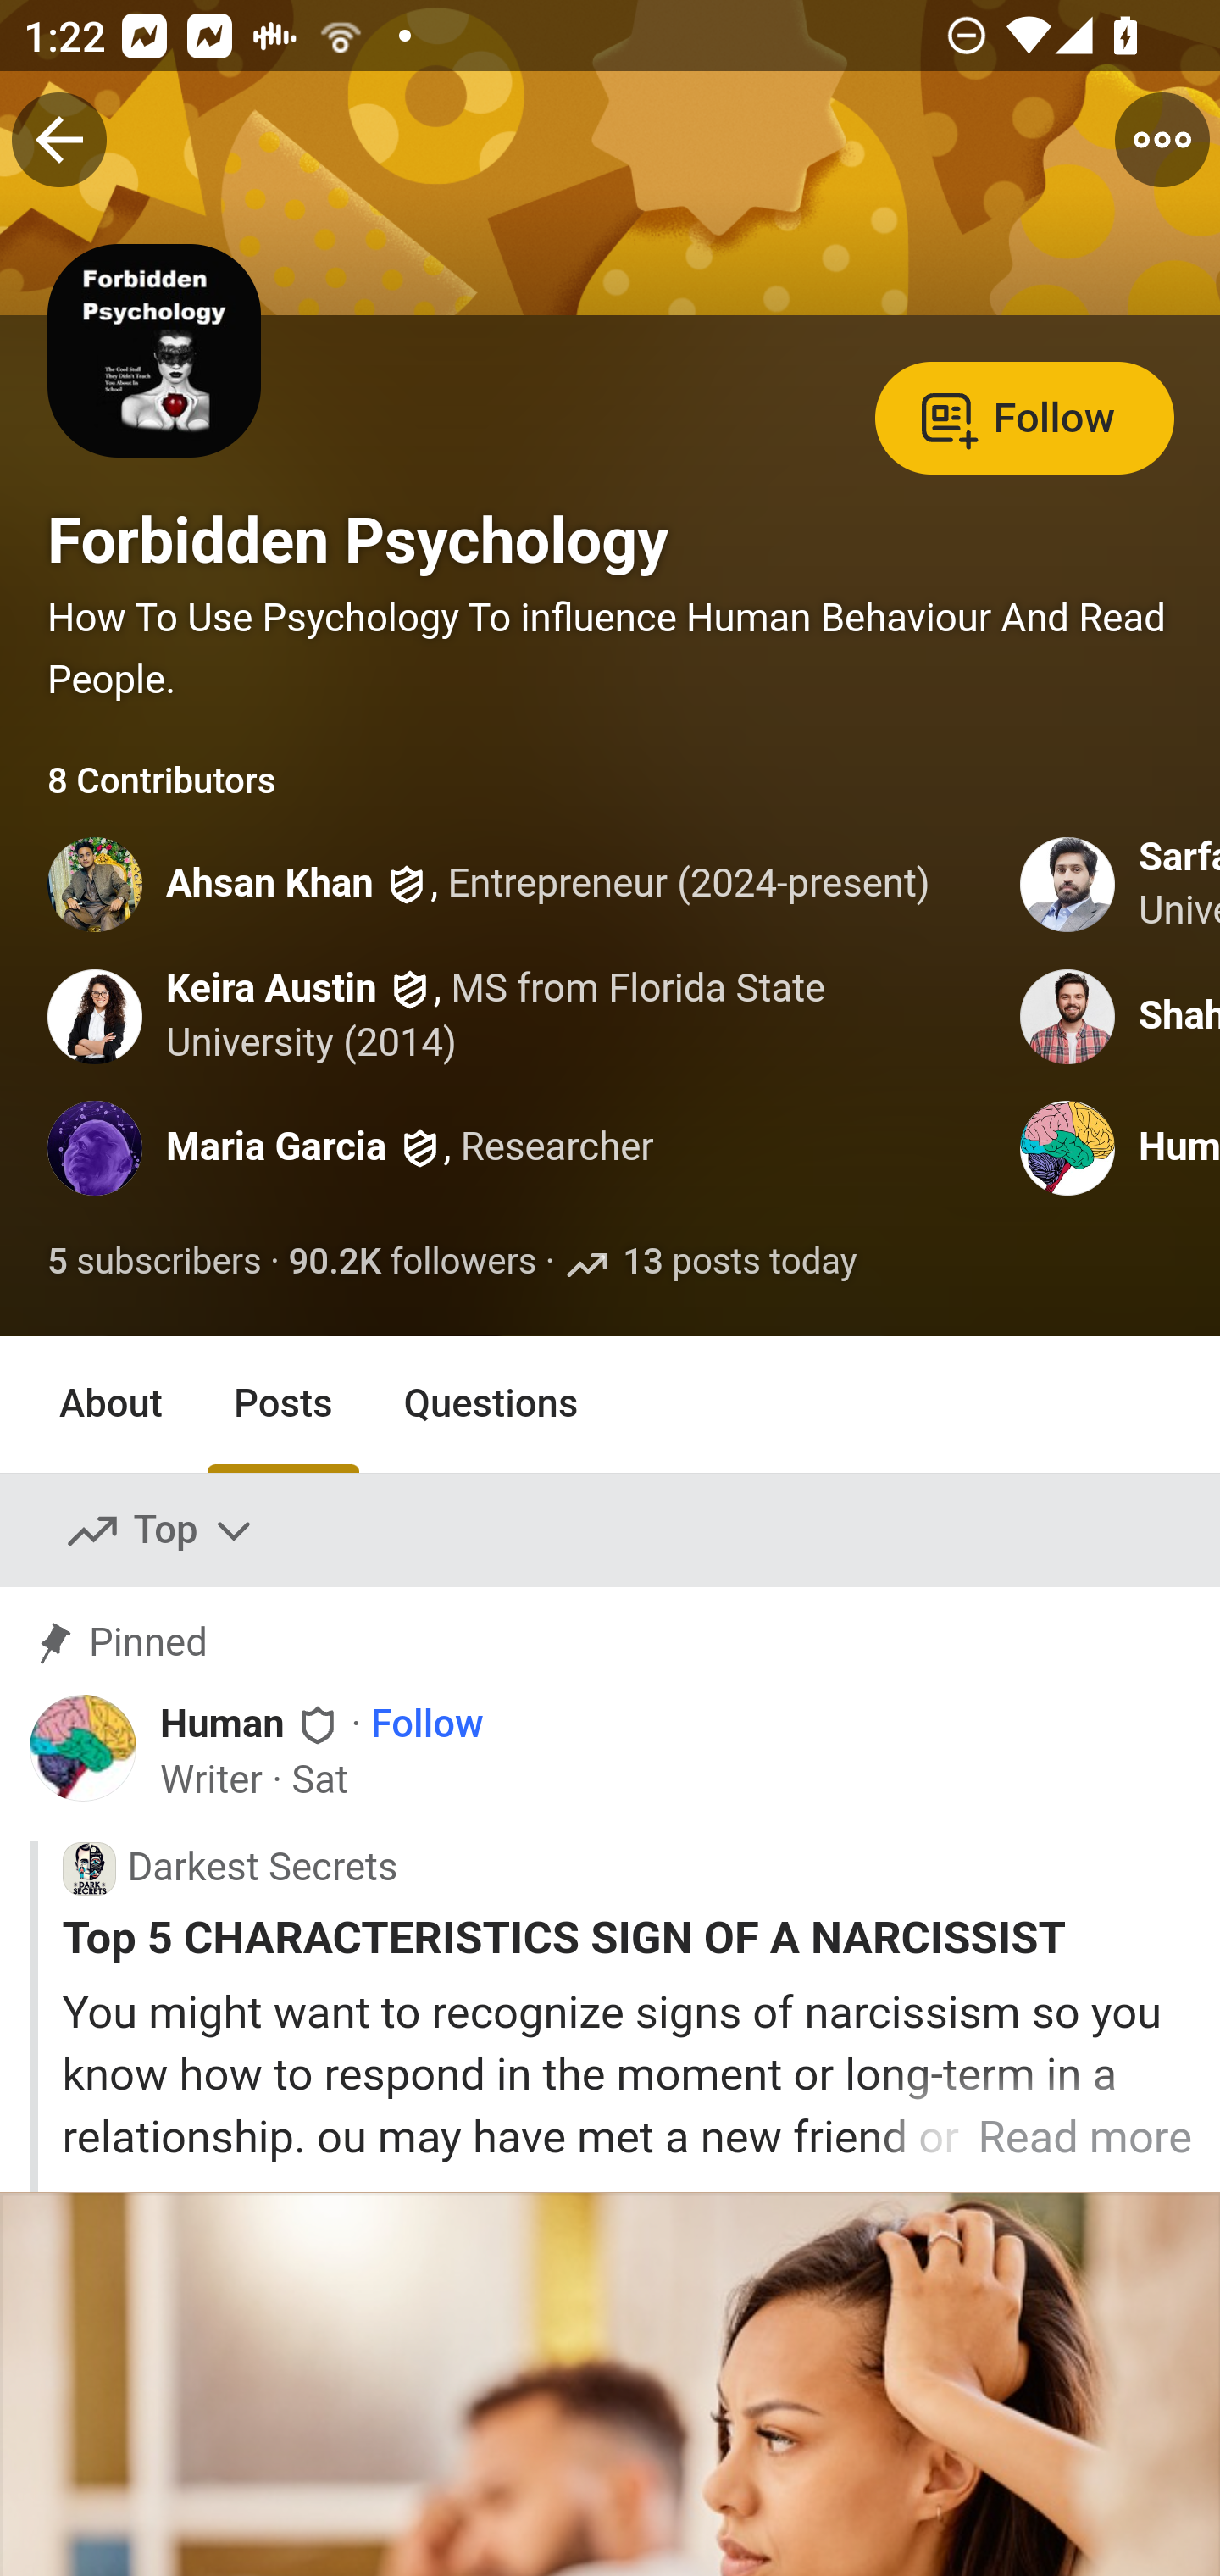 Image resolution: width=1220 pixels, height=2576 pixels. Describe the element at coordinates (1024, 415) in the screenshot. I see `Follow` at that location.